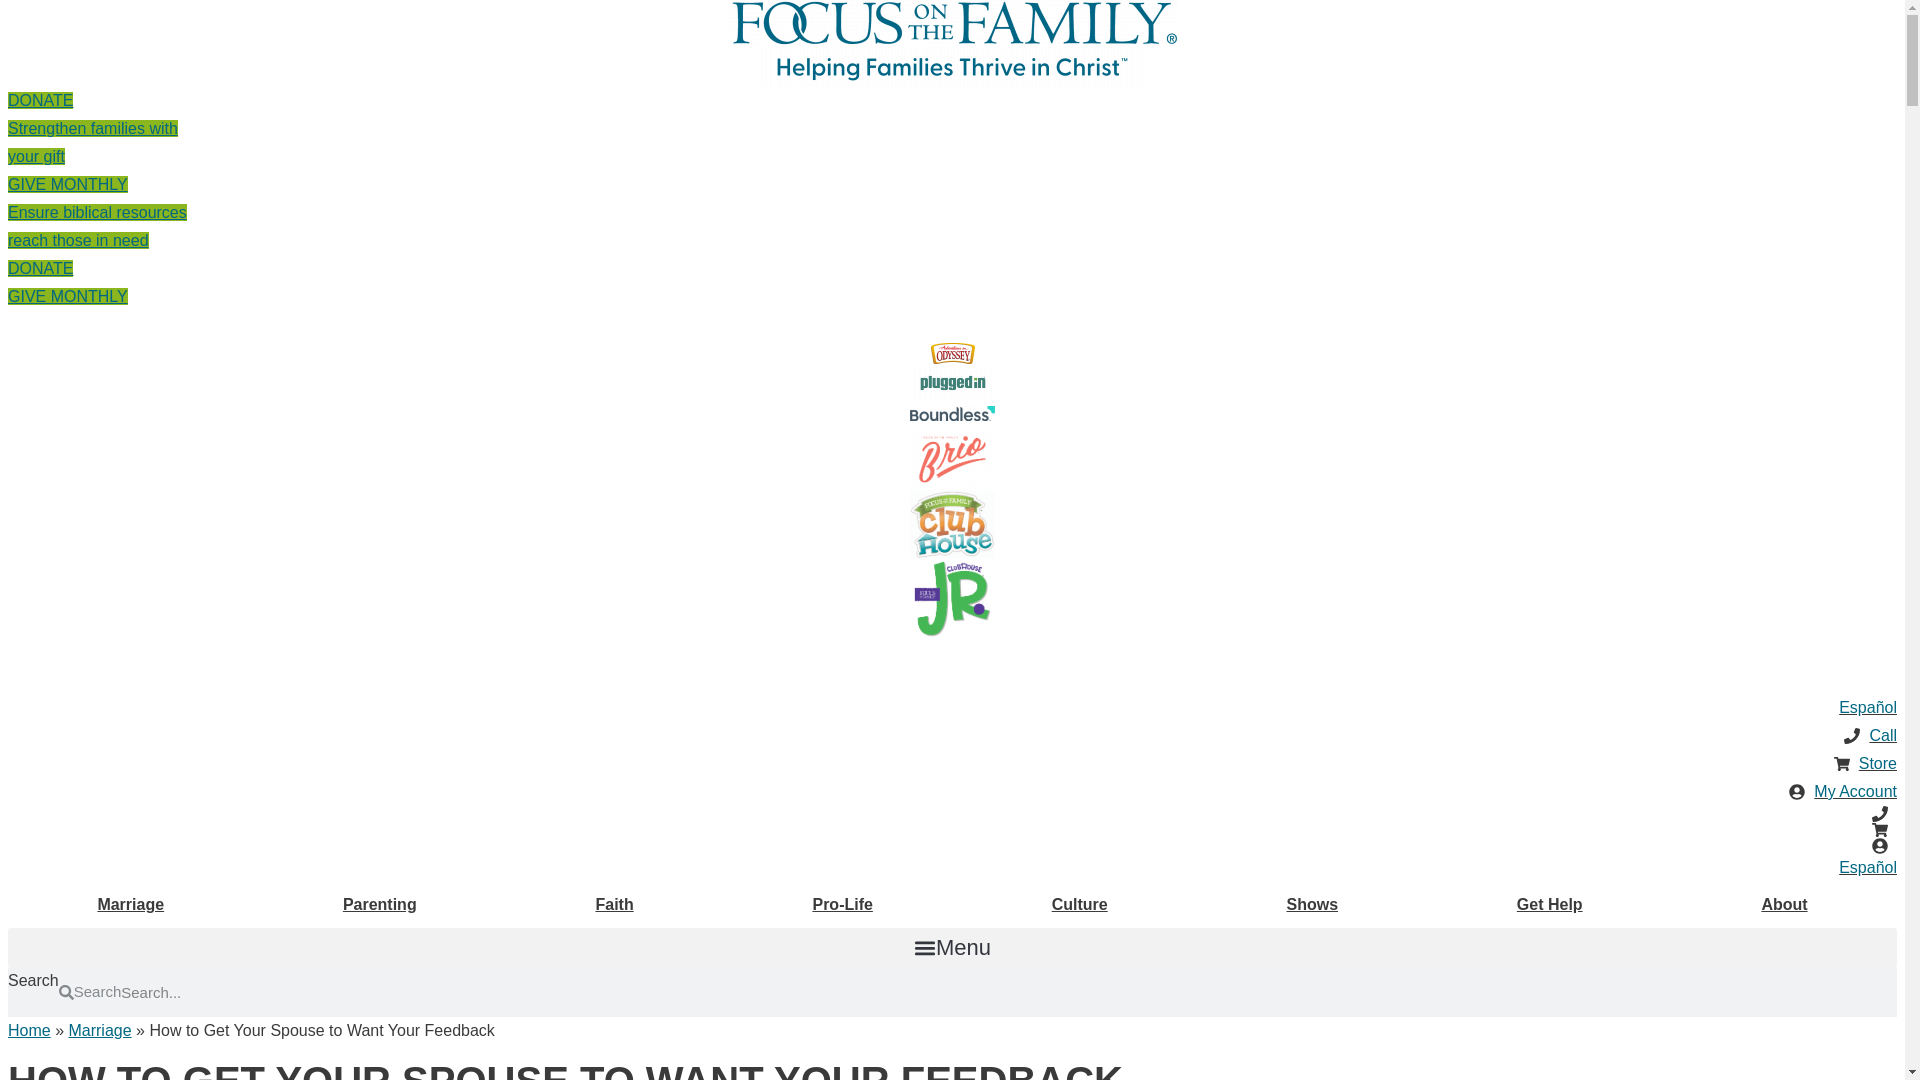 This screenshot has width=1920, height=1080. I want to click on Helping Families Thrive in Christ, so click(952, 67).